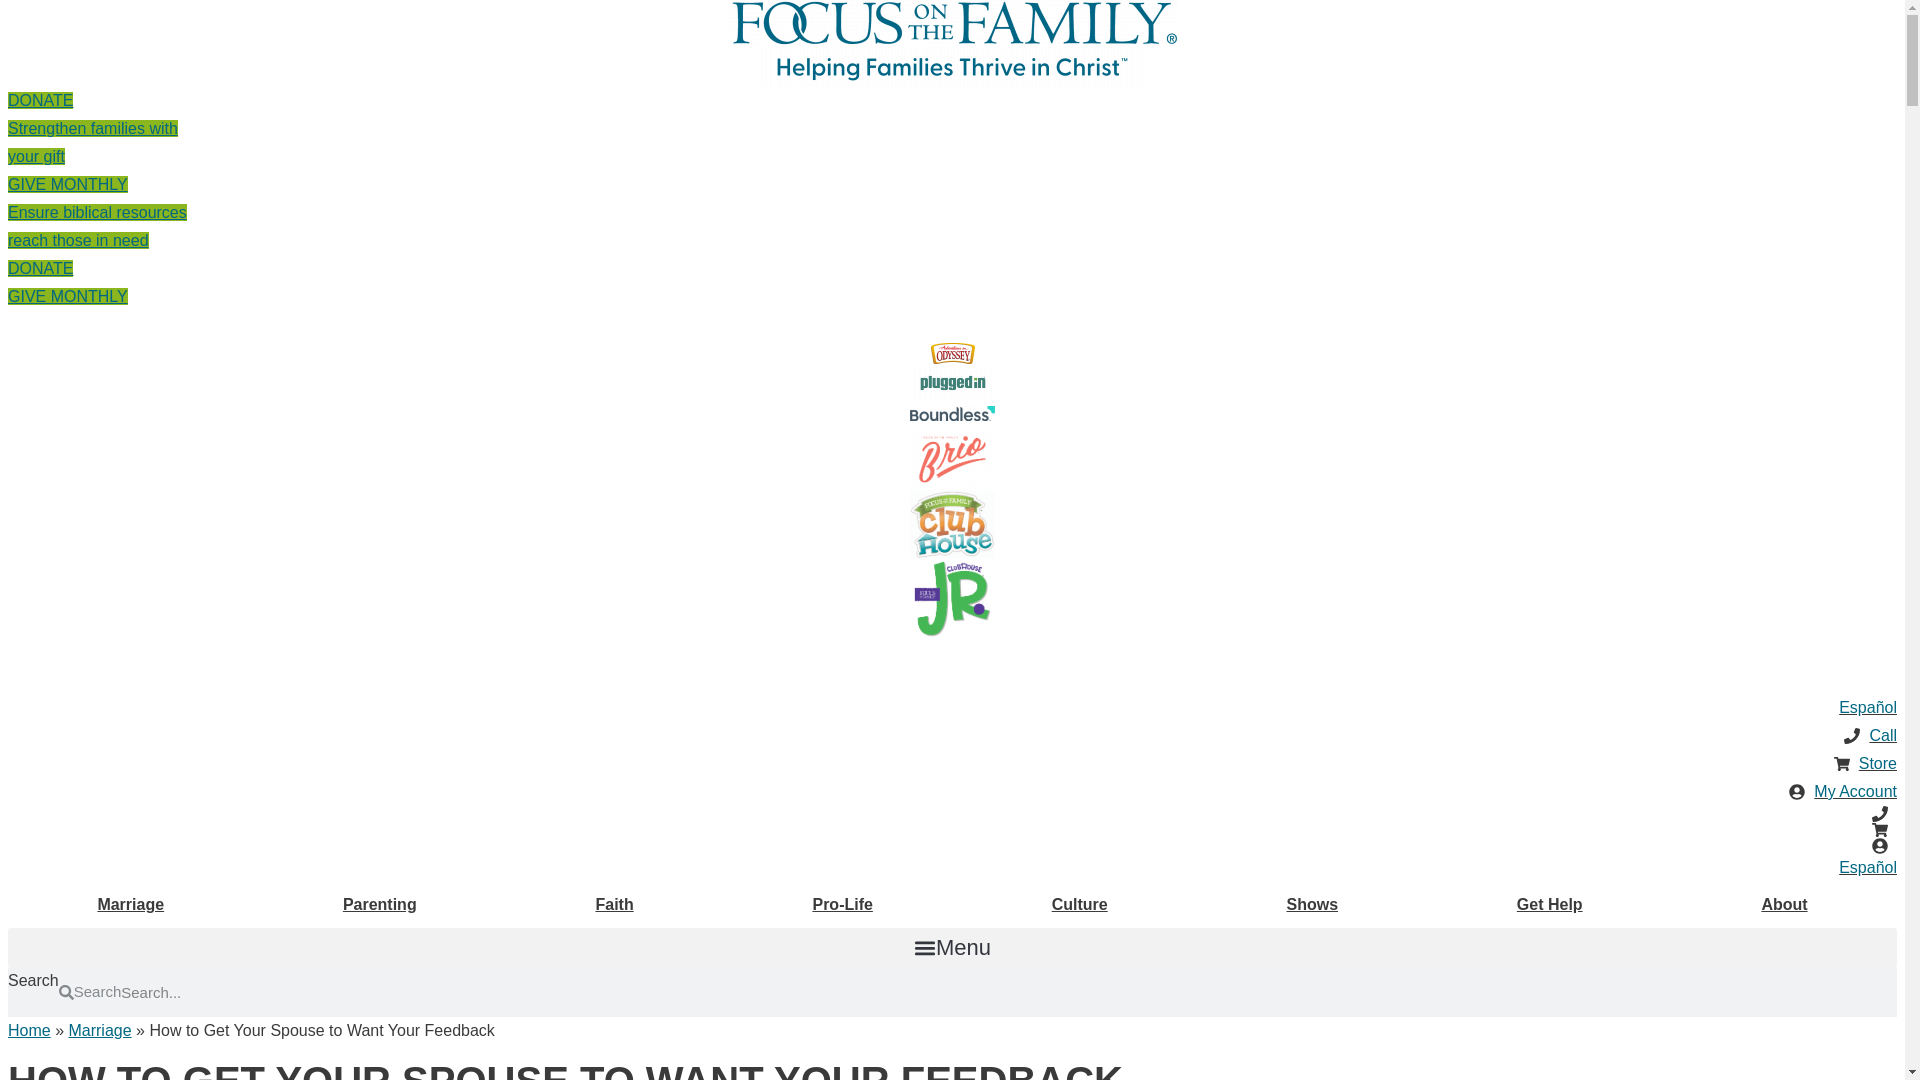 This screenshot has width=1920, height=1080. I want to click on Helping Families Thrive in Christ, so click(952, 67).